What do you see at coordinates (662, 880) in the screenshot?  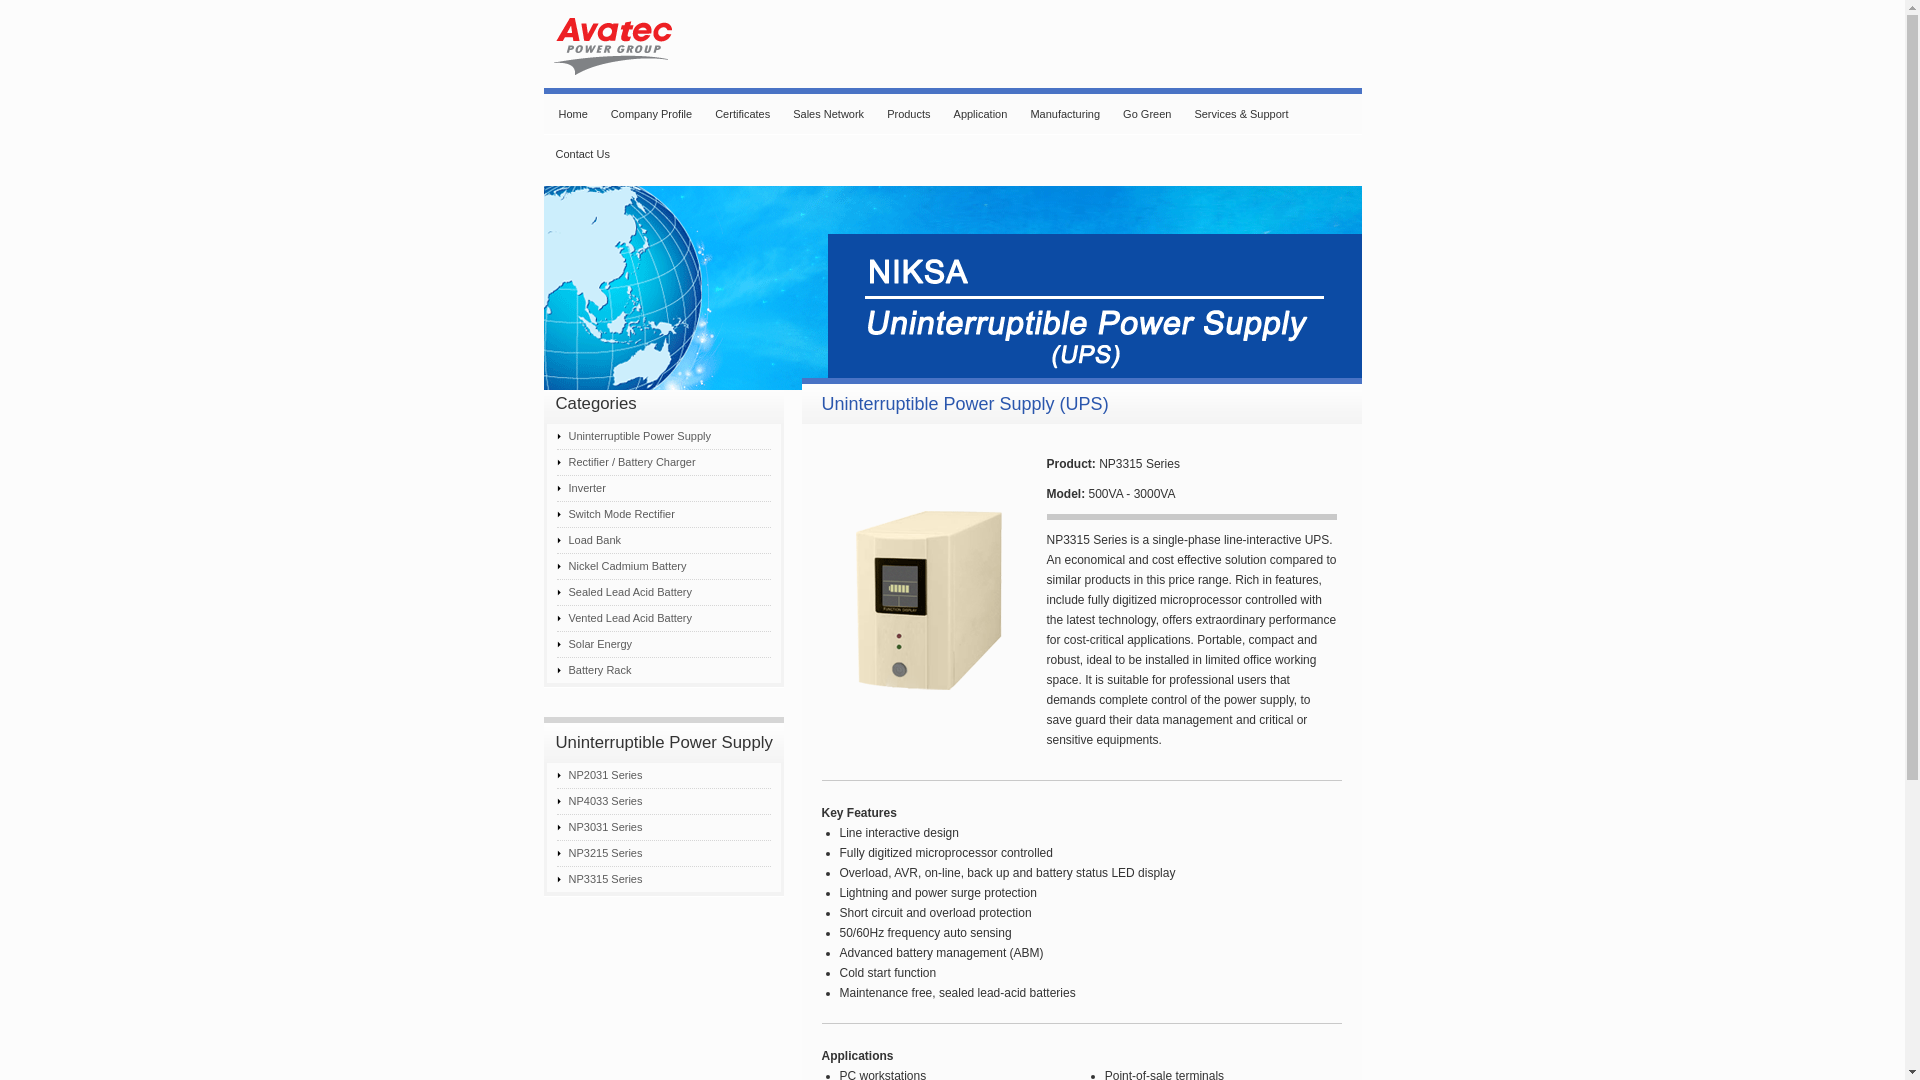 I see `NP3315 Series` at bounding box center [662, 880].